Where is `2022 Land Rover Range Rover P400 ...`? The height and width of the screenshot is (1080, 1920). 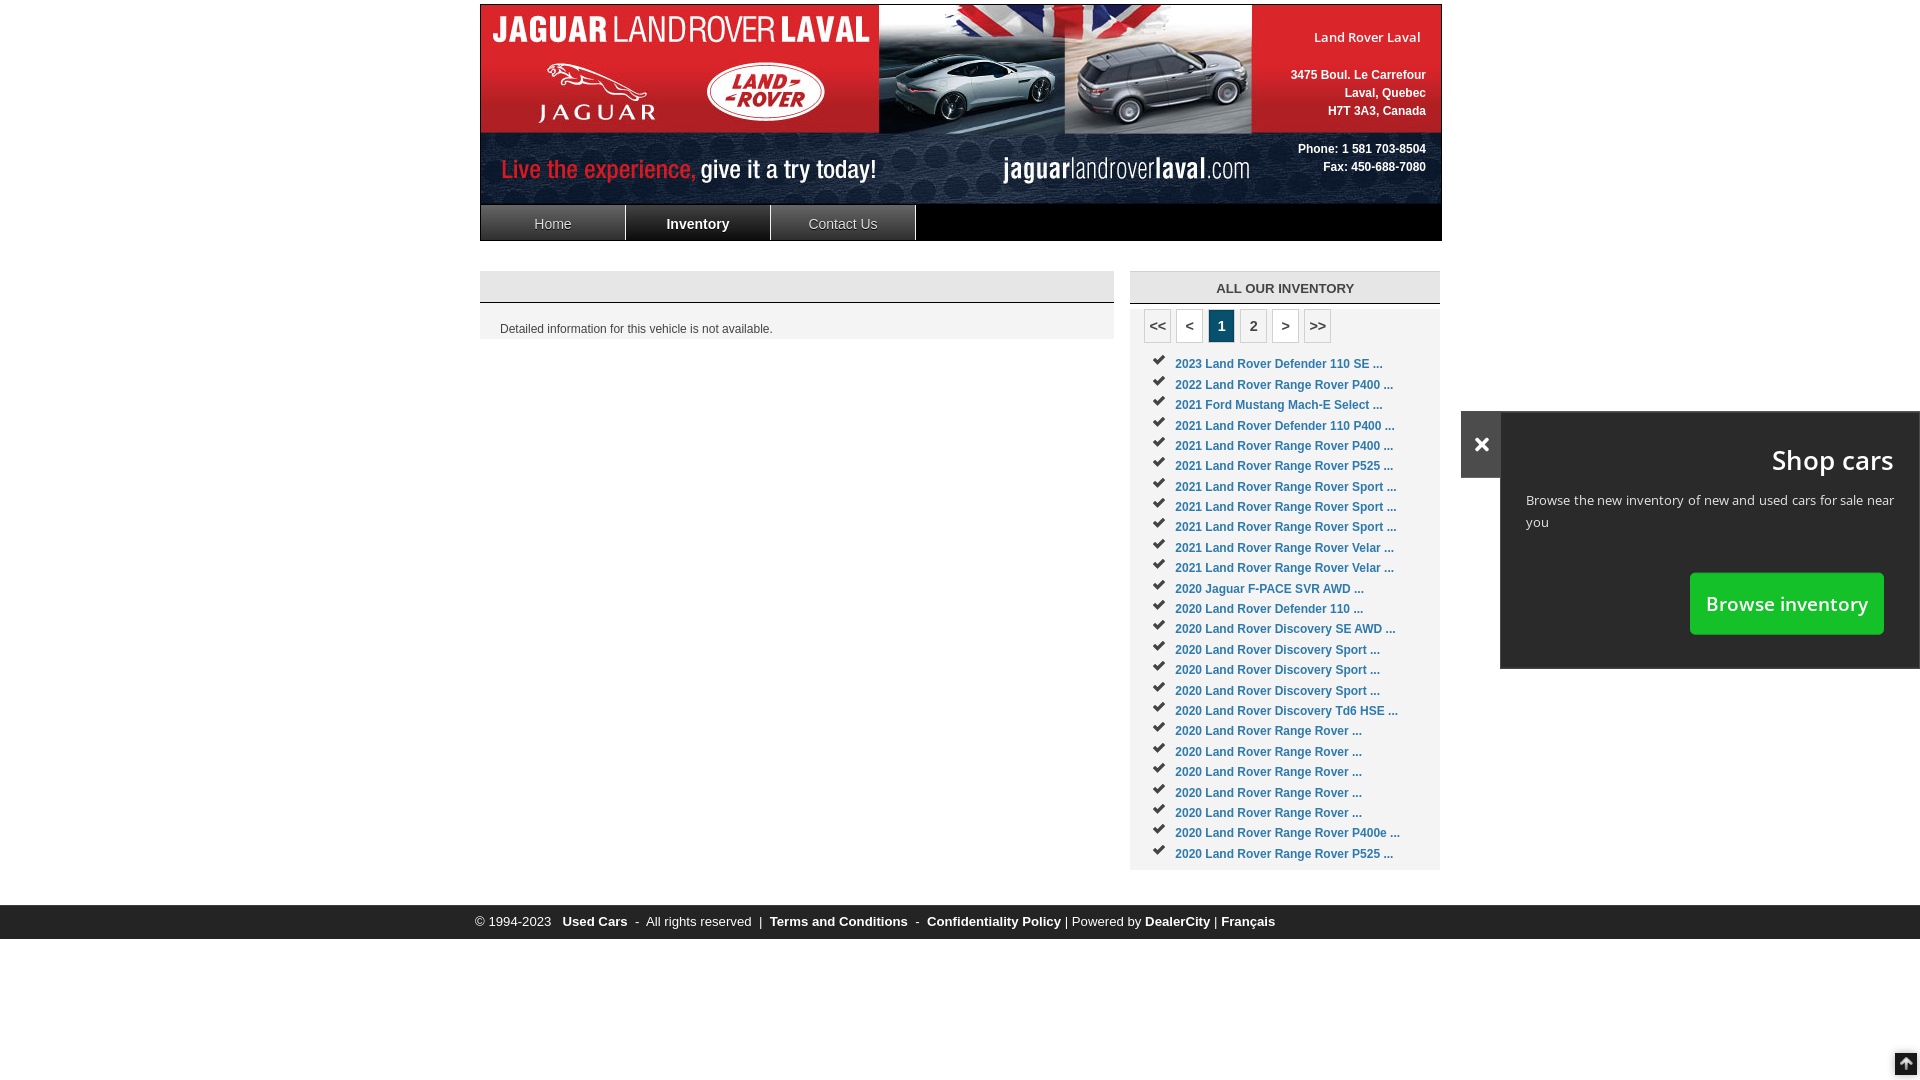 2022 Land Rover Range Rover P400 ... is located at coordinates (1284, 385).